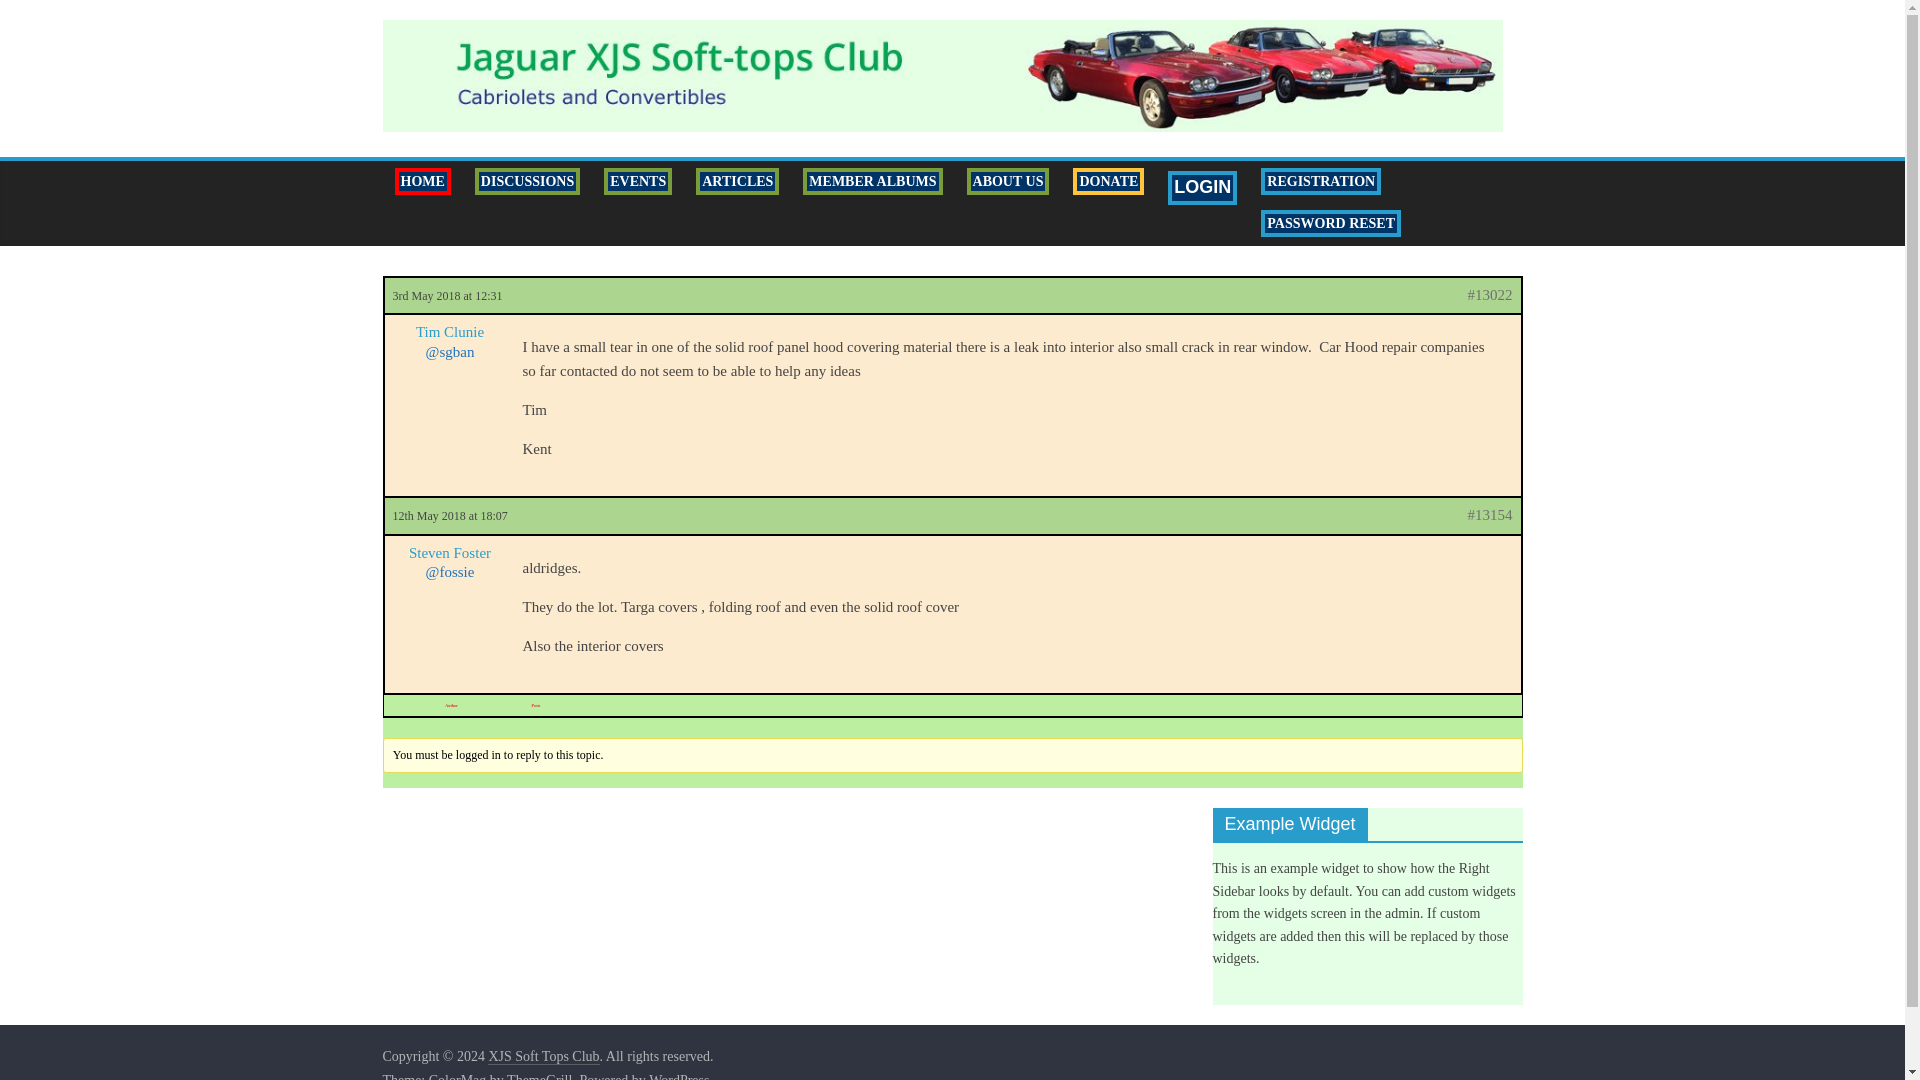 This screenshot has width=1920, height=1080. Describe the element at coordinates (448, 554) in the screenshot. I see `Steven Foster` at that location.